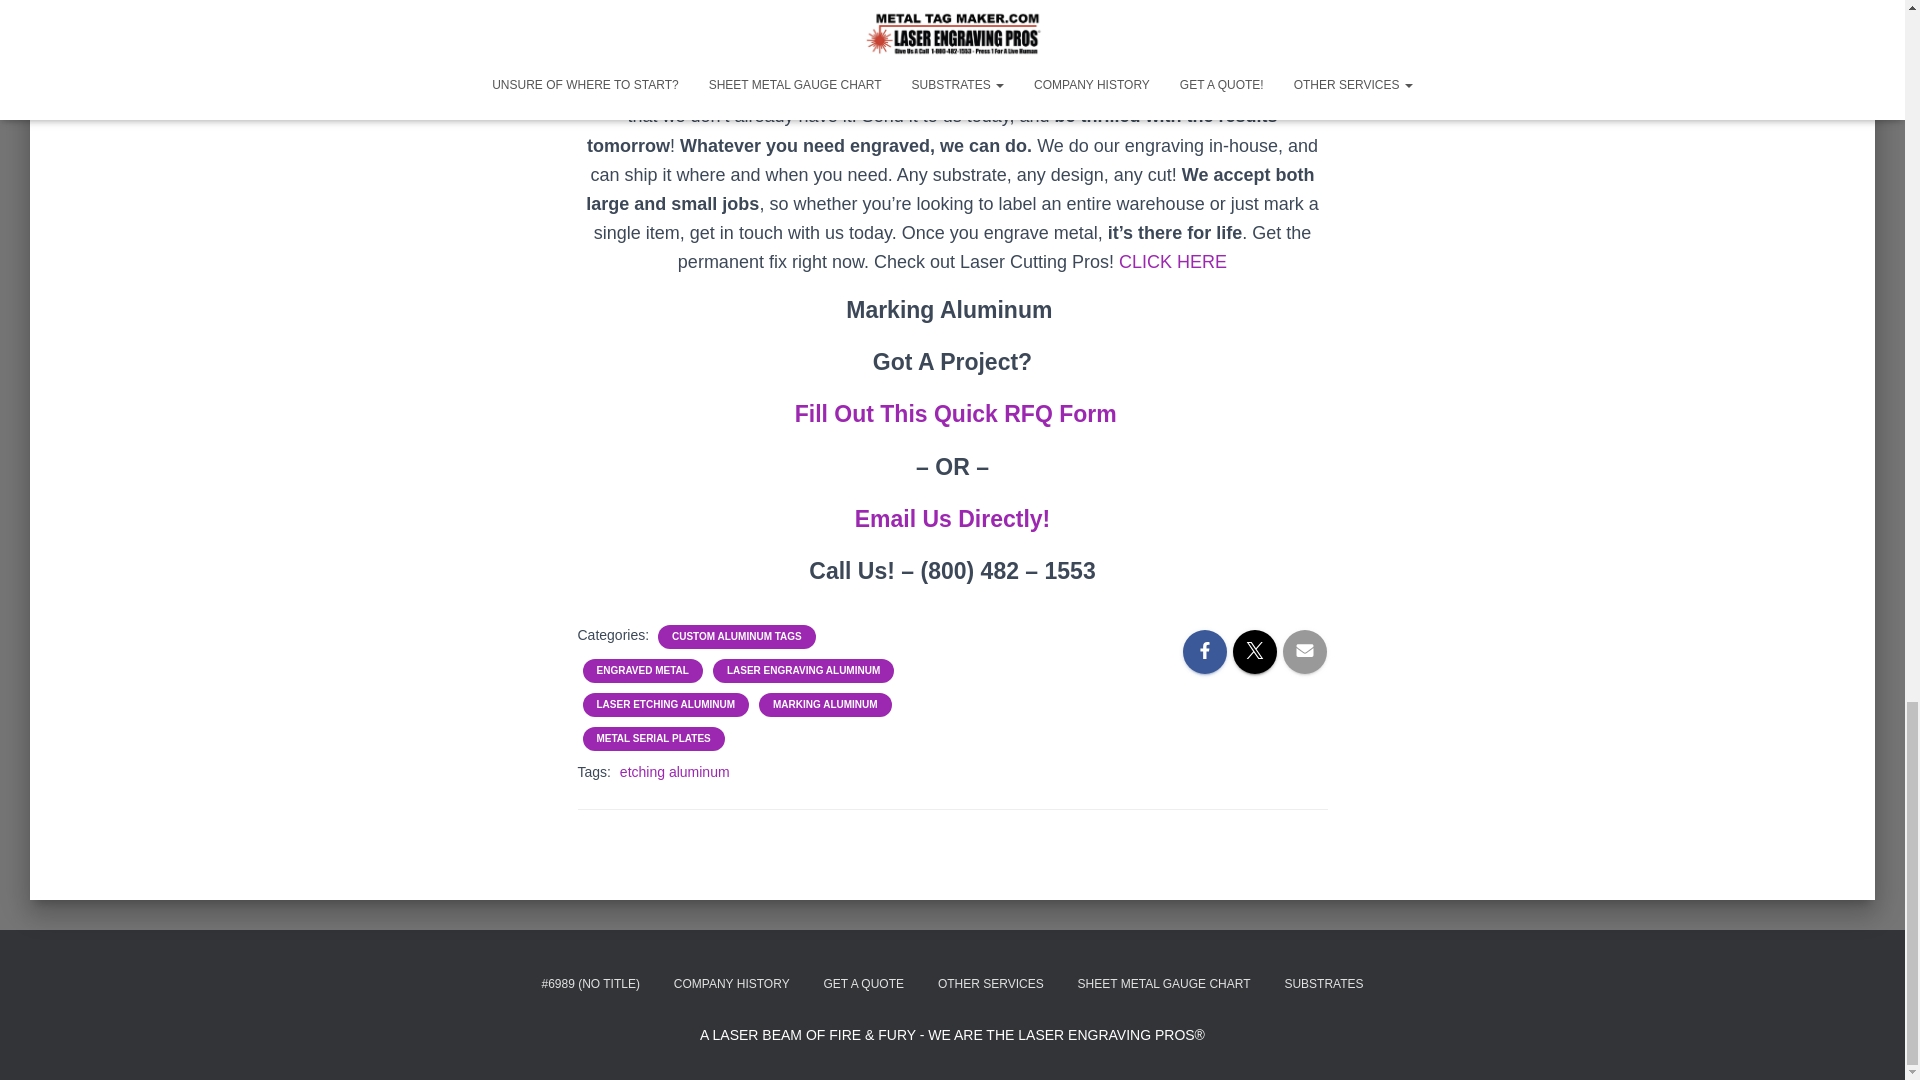 The image size is (1920, 1080). I want to click on MARKING ALUMINUM, so click(825, 704).